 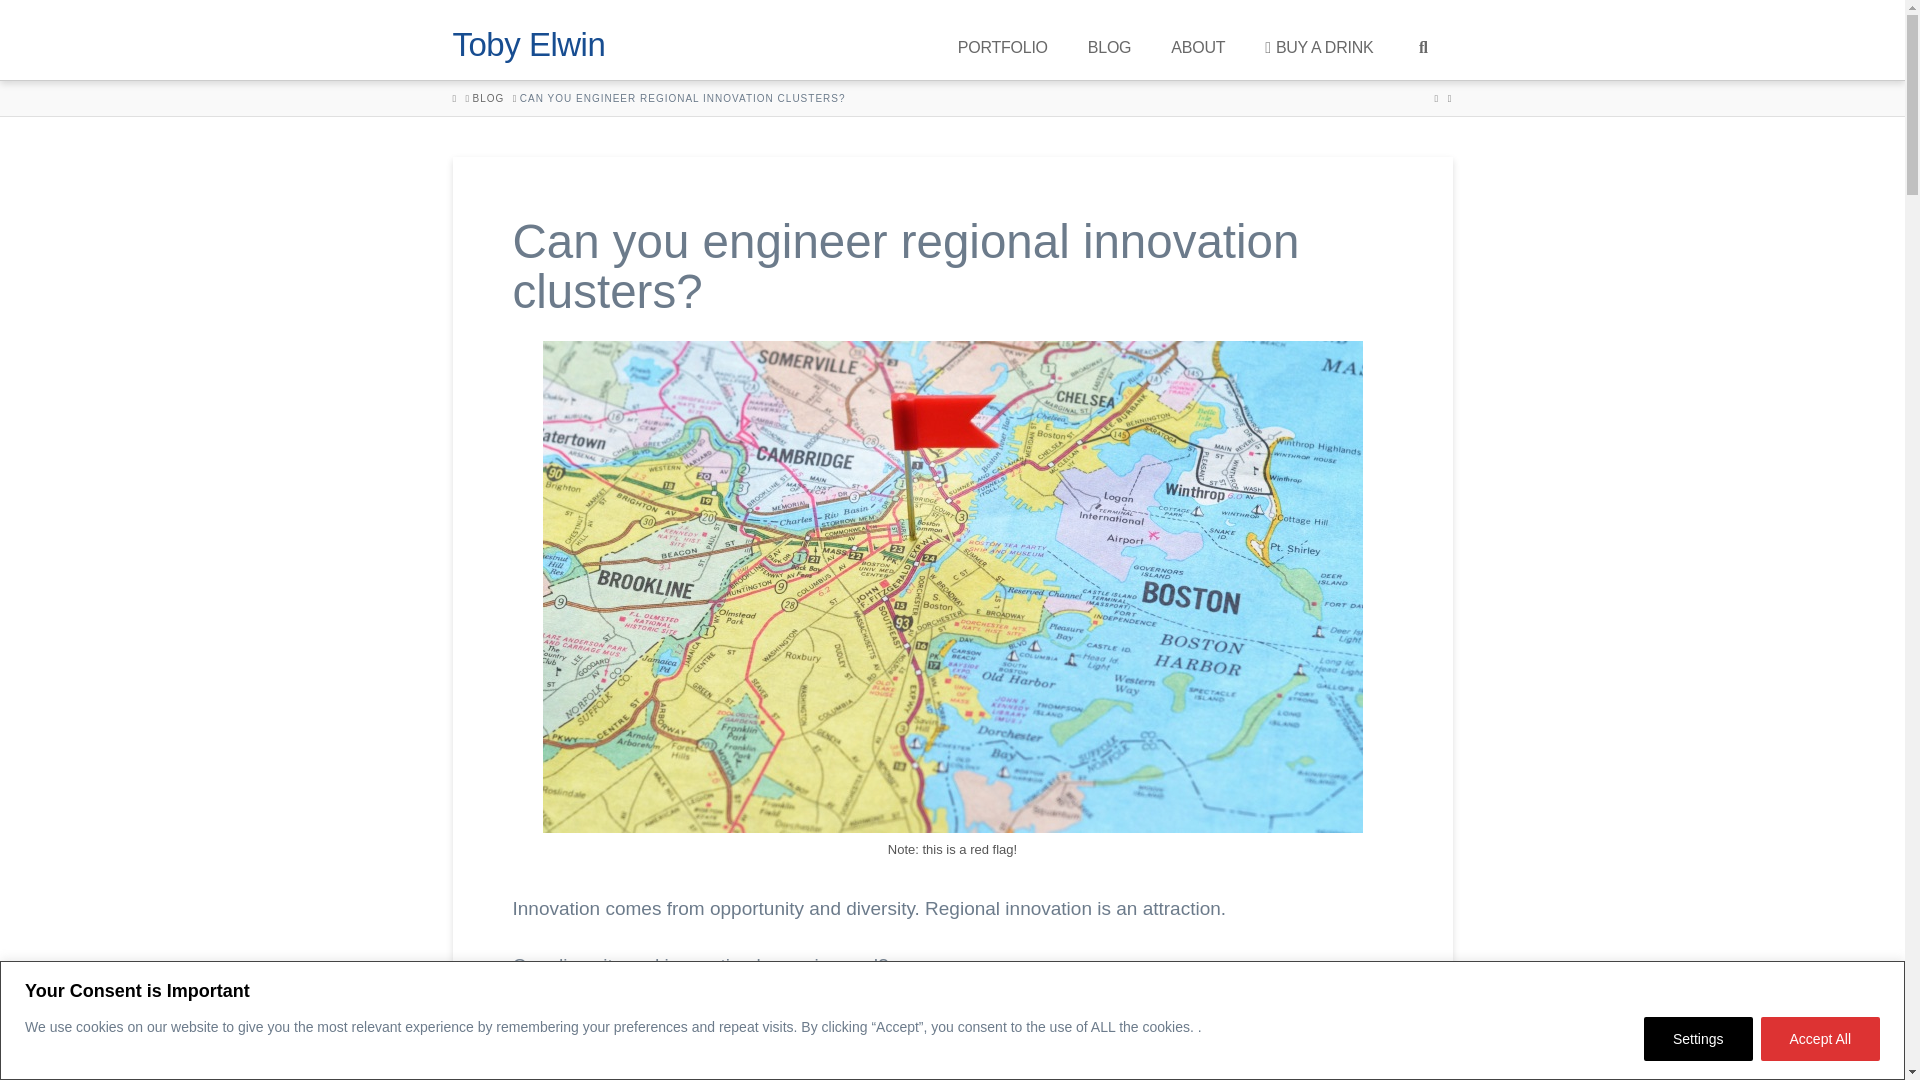 What do you see at coordinates (1197, 40) in the screenshot?
I see `A professional brief on Toby Elwin` at bounding box center [1197, 40].